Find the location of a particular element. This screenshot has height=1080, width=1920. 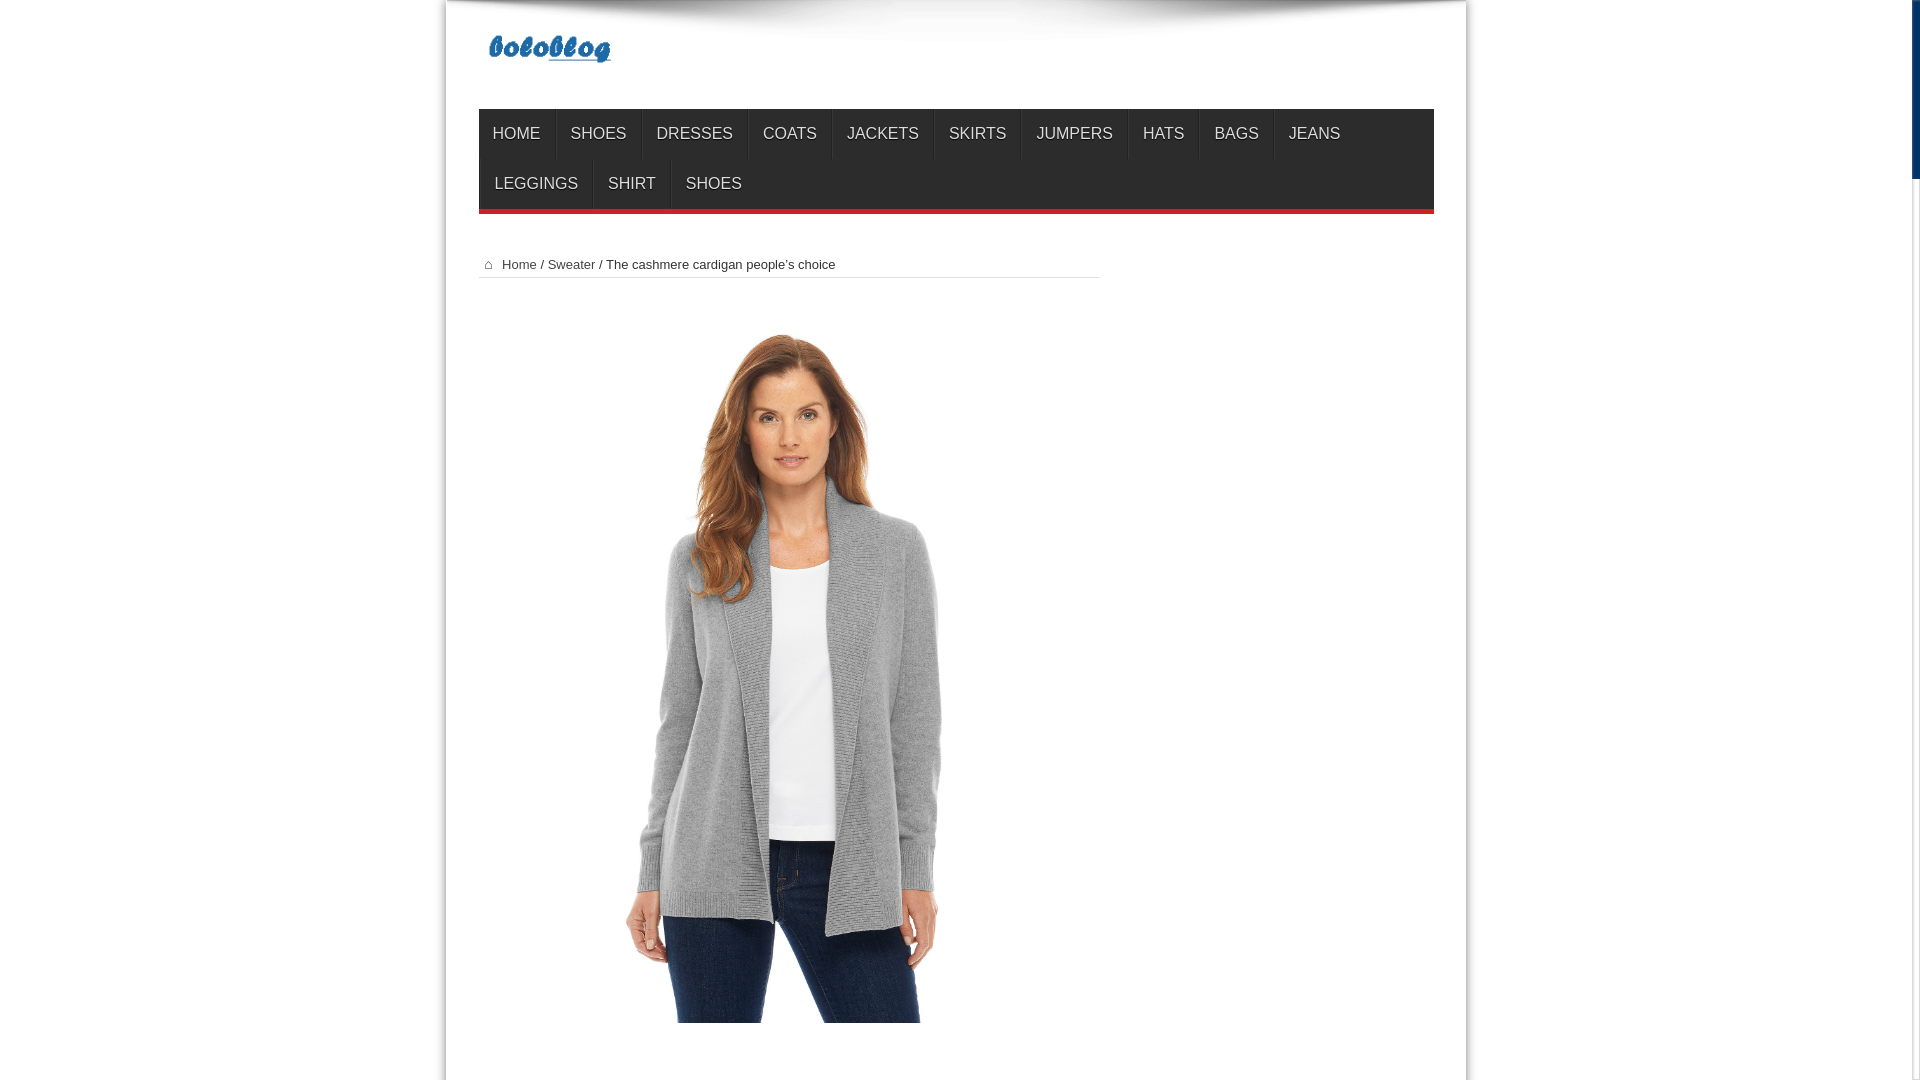

boloblog.com is located at coordinates (955, 58).